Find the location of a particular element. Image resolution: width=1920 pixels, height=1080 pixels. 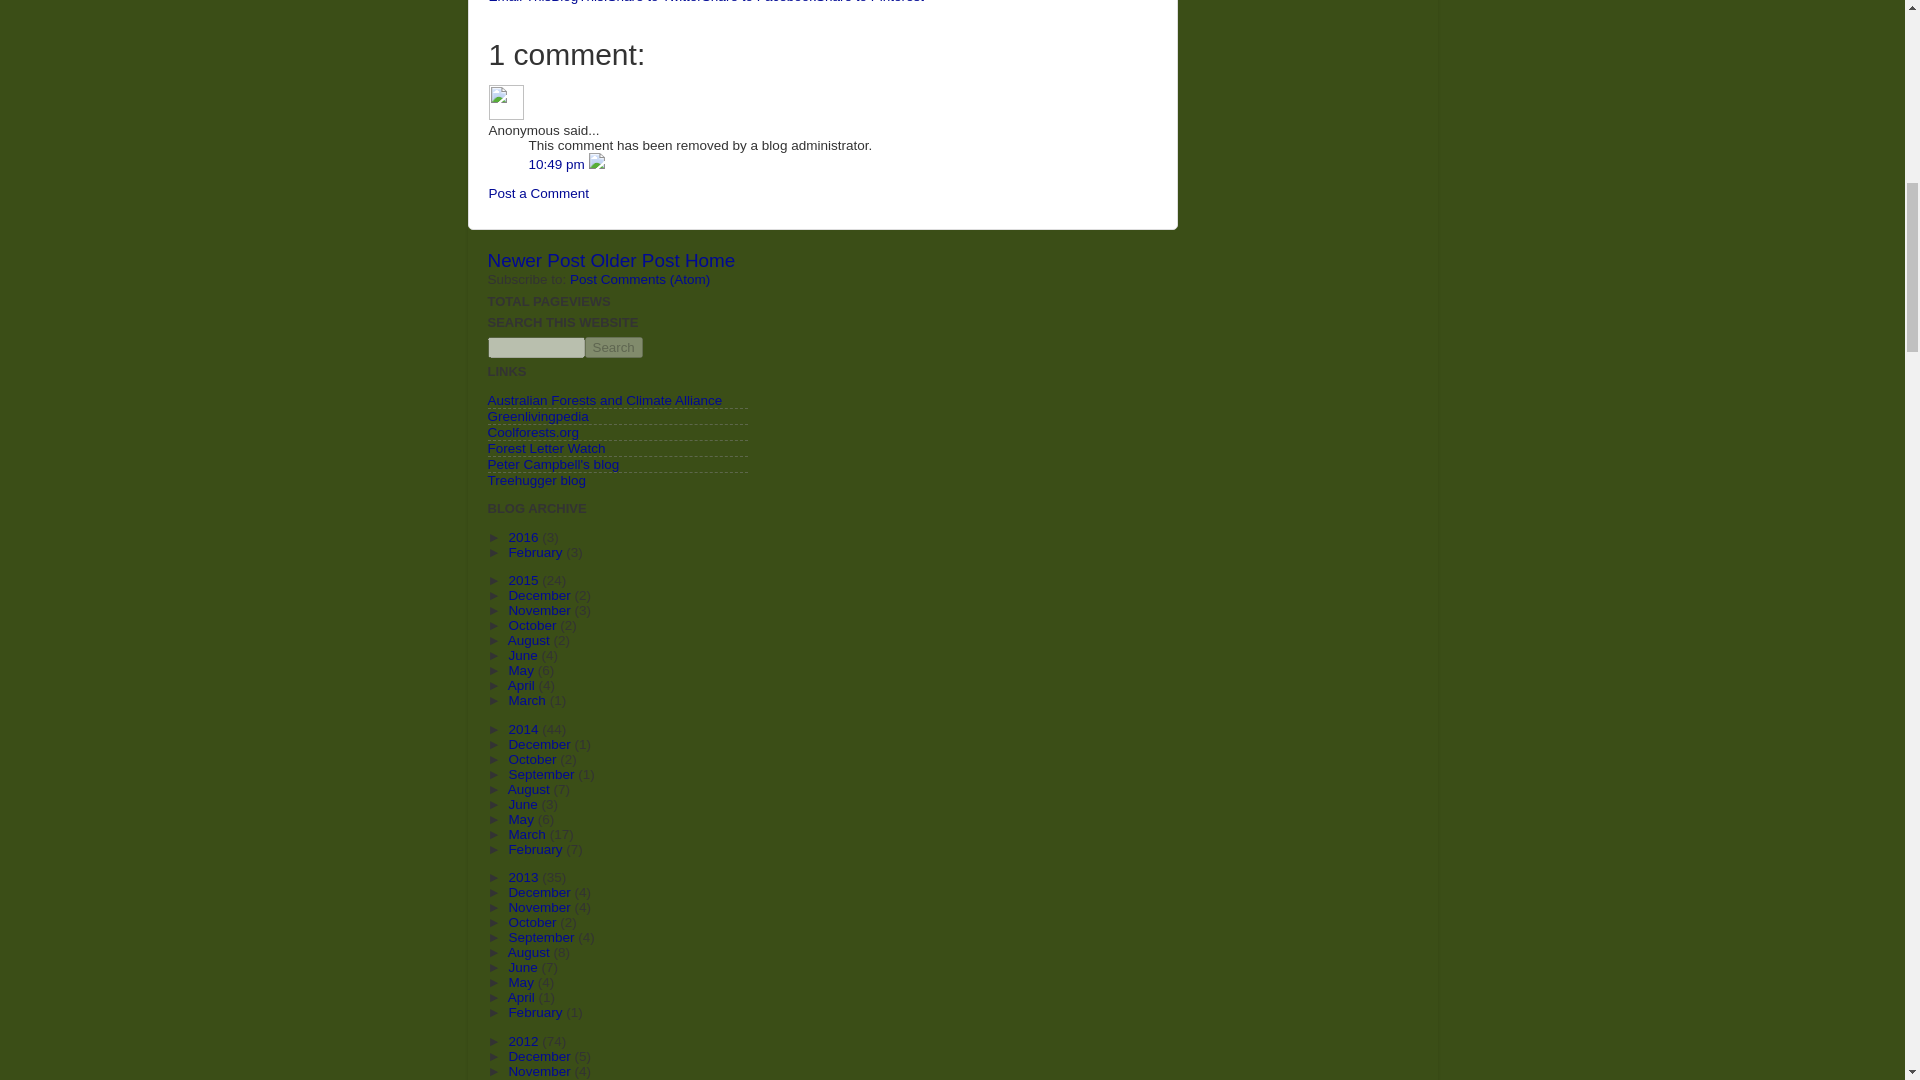

Anonymous is located at coordinates (504, 102).